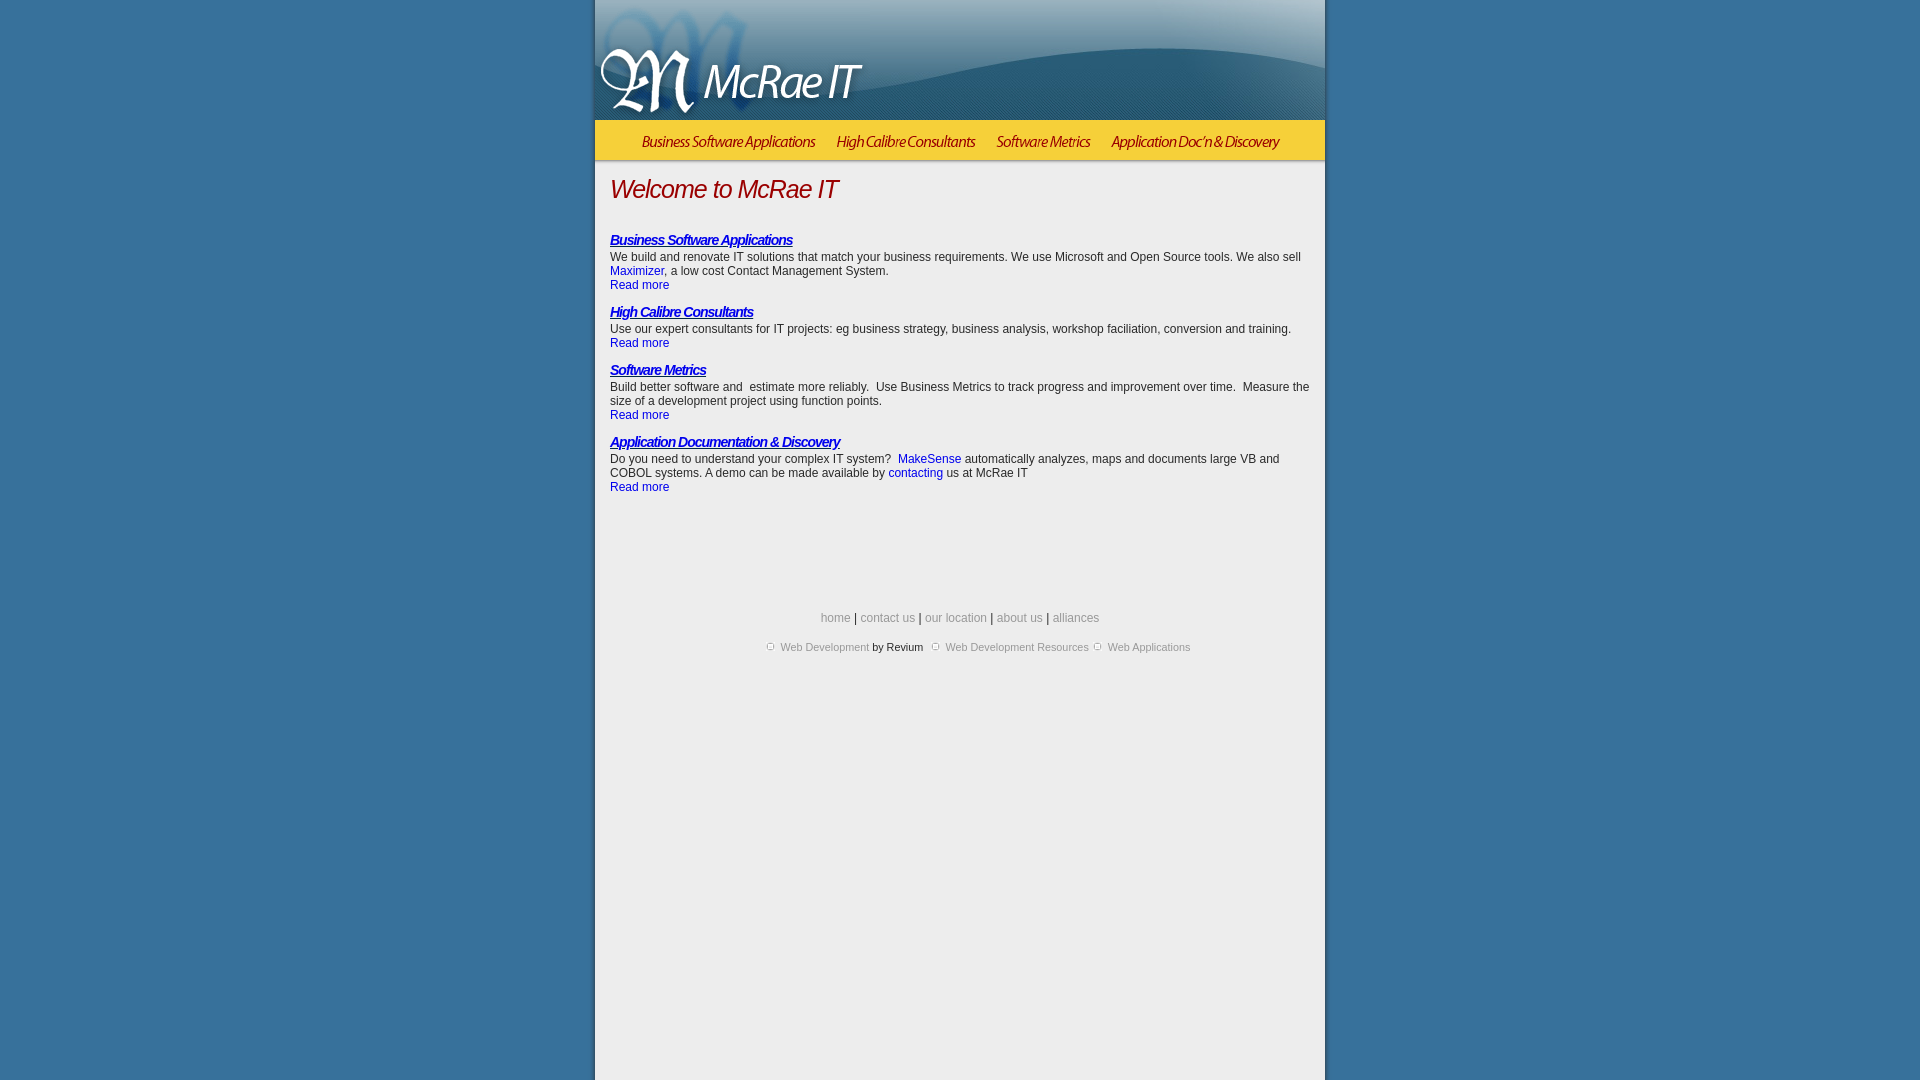 This screenshot has height=1080, width=1920. What do you see at coordinates (888, 618) in the screenshot?
I see `contact us` at bounding box center [888, 618].